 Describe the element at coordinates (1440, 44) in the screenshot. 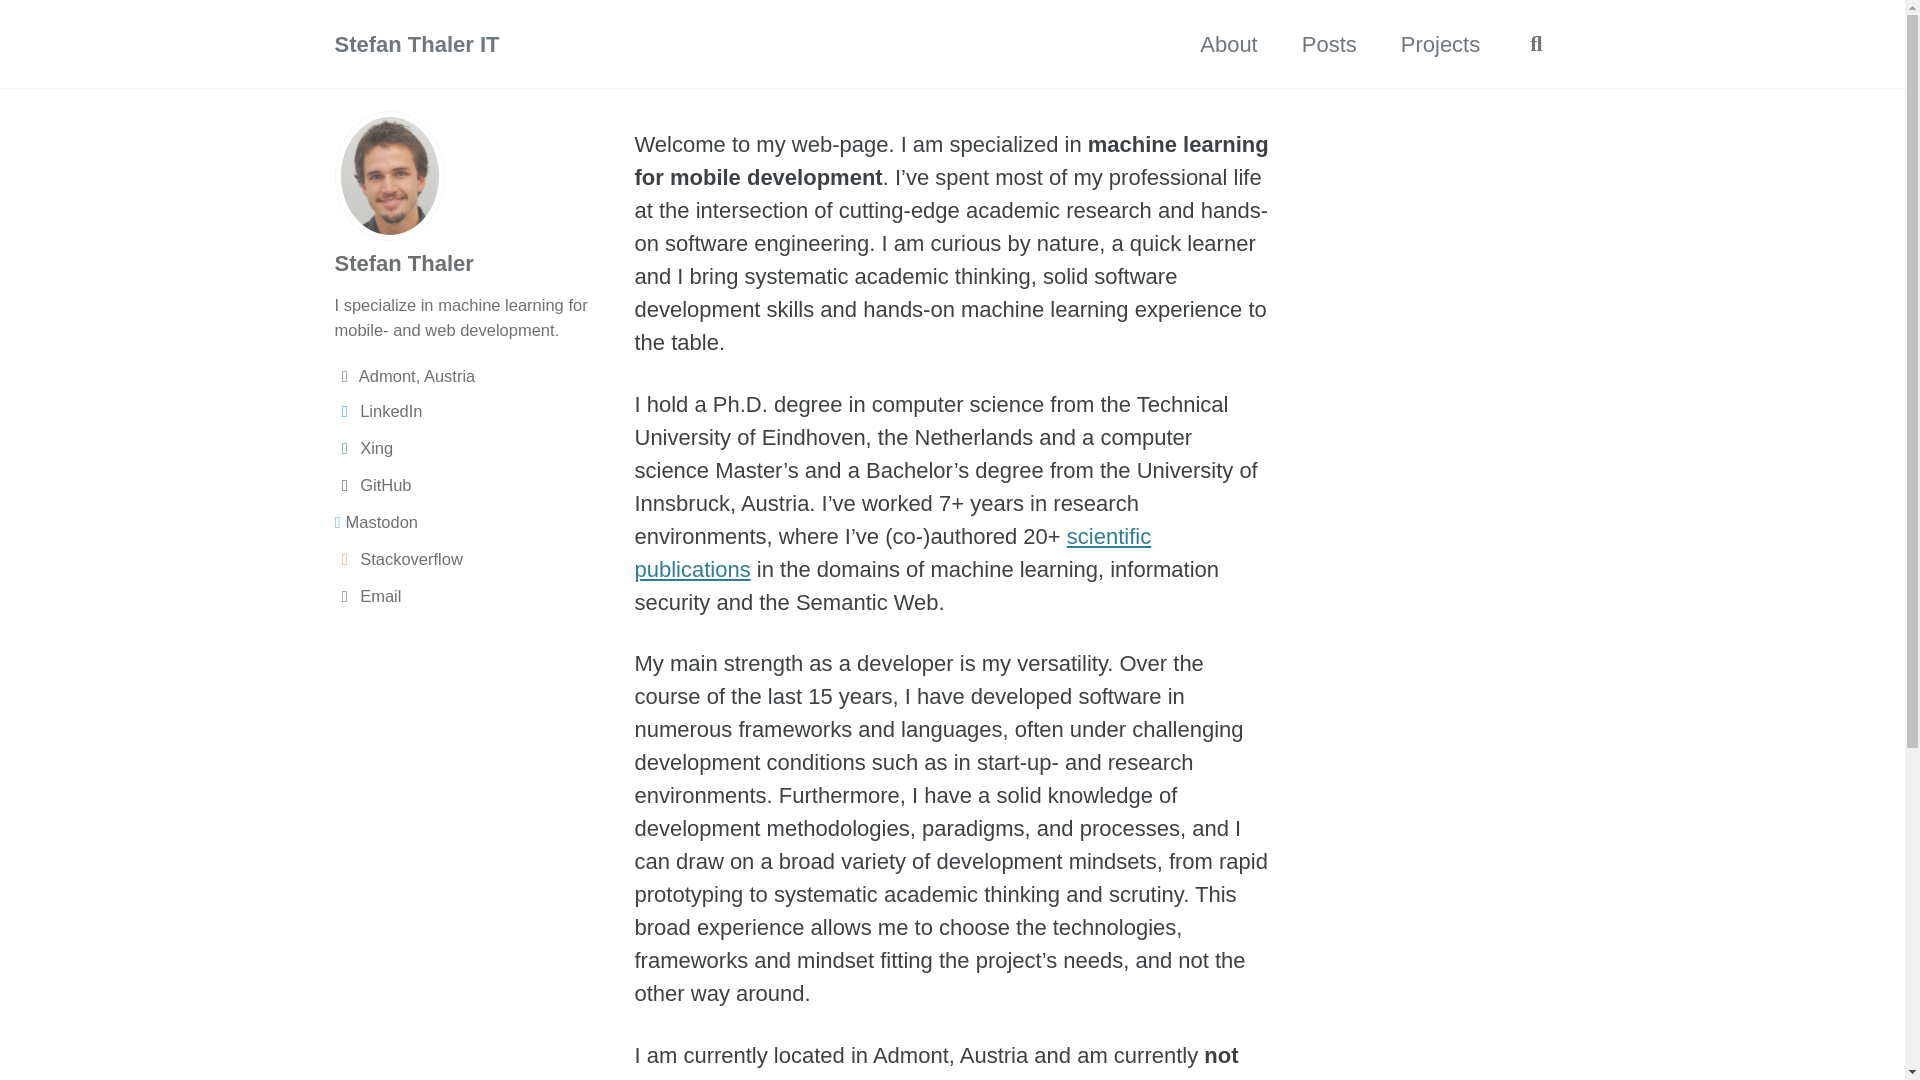

I see `Projects` at that location.